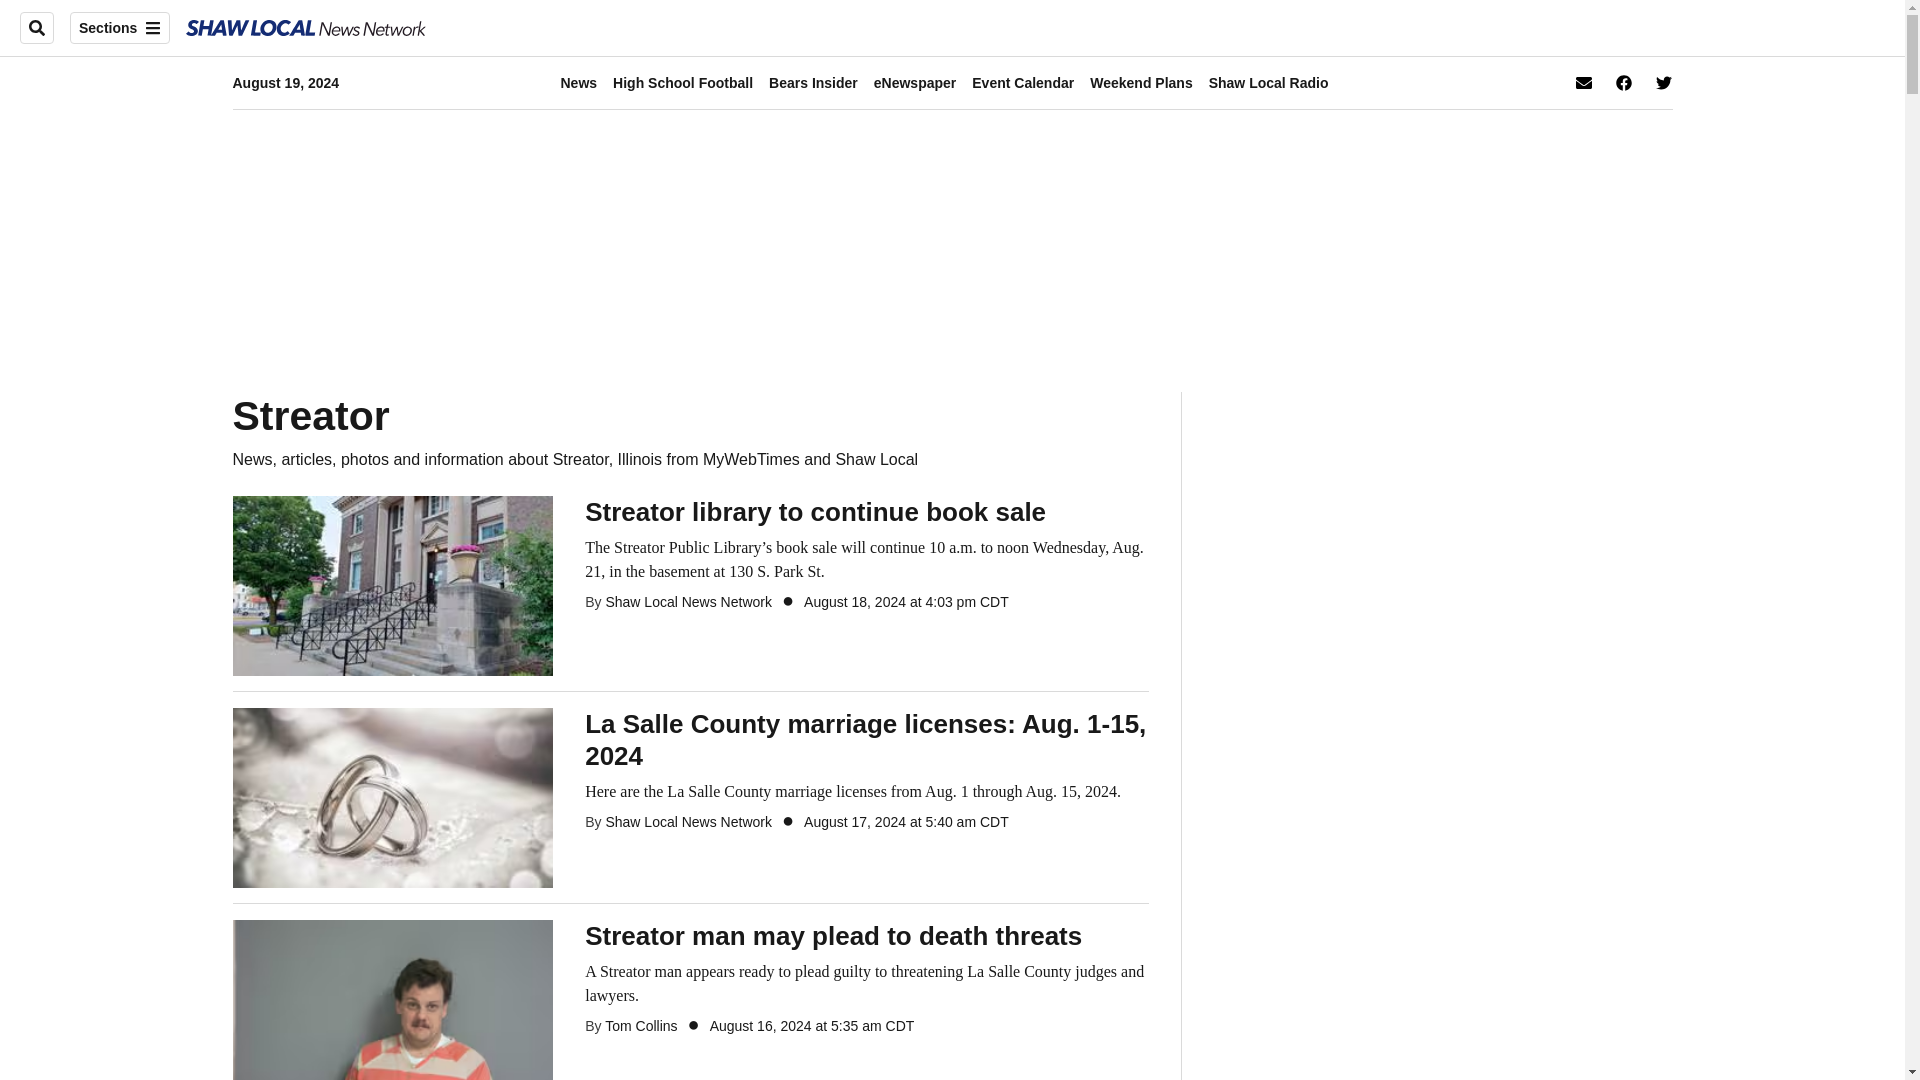 The height and width of the screenshot is (1080, 1920). Describe the element at coordinates (866, 791) in the screenshot. I see `La Salle County marriage licenses: Aug. 1-15, 2024` at that location.